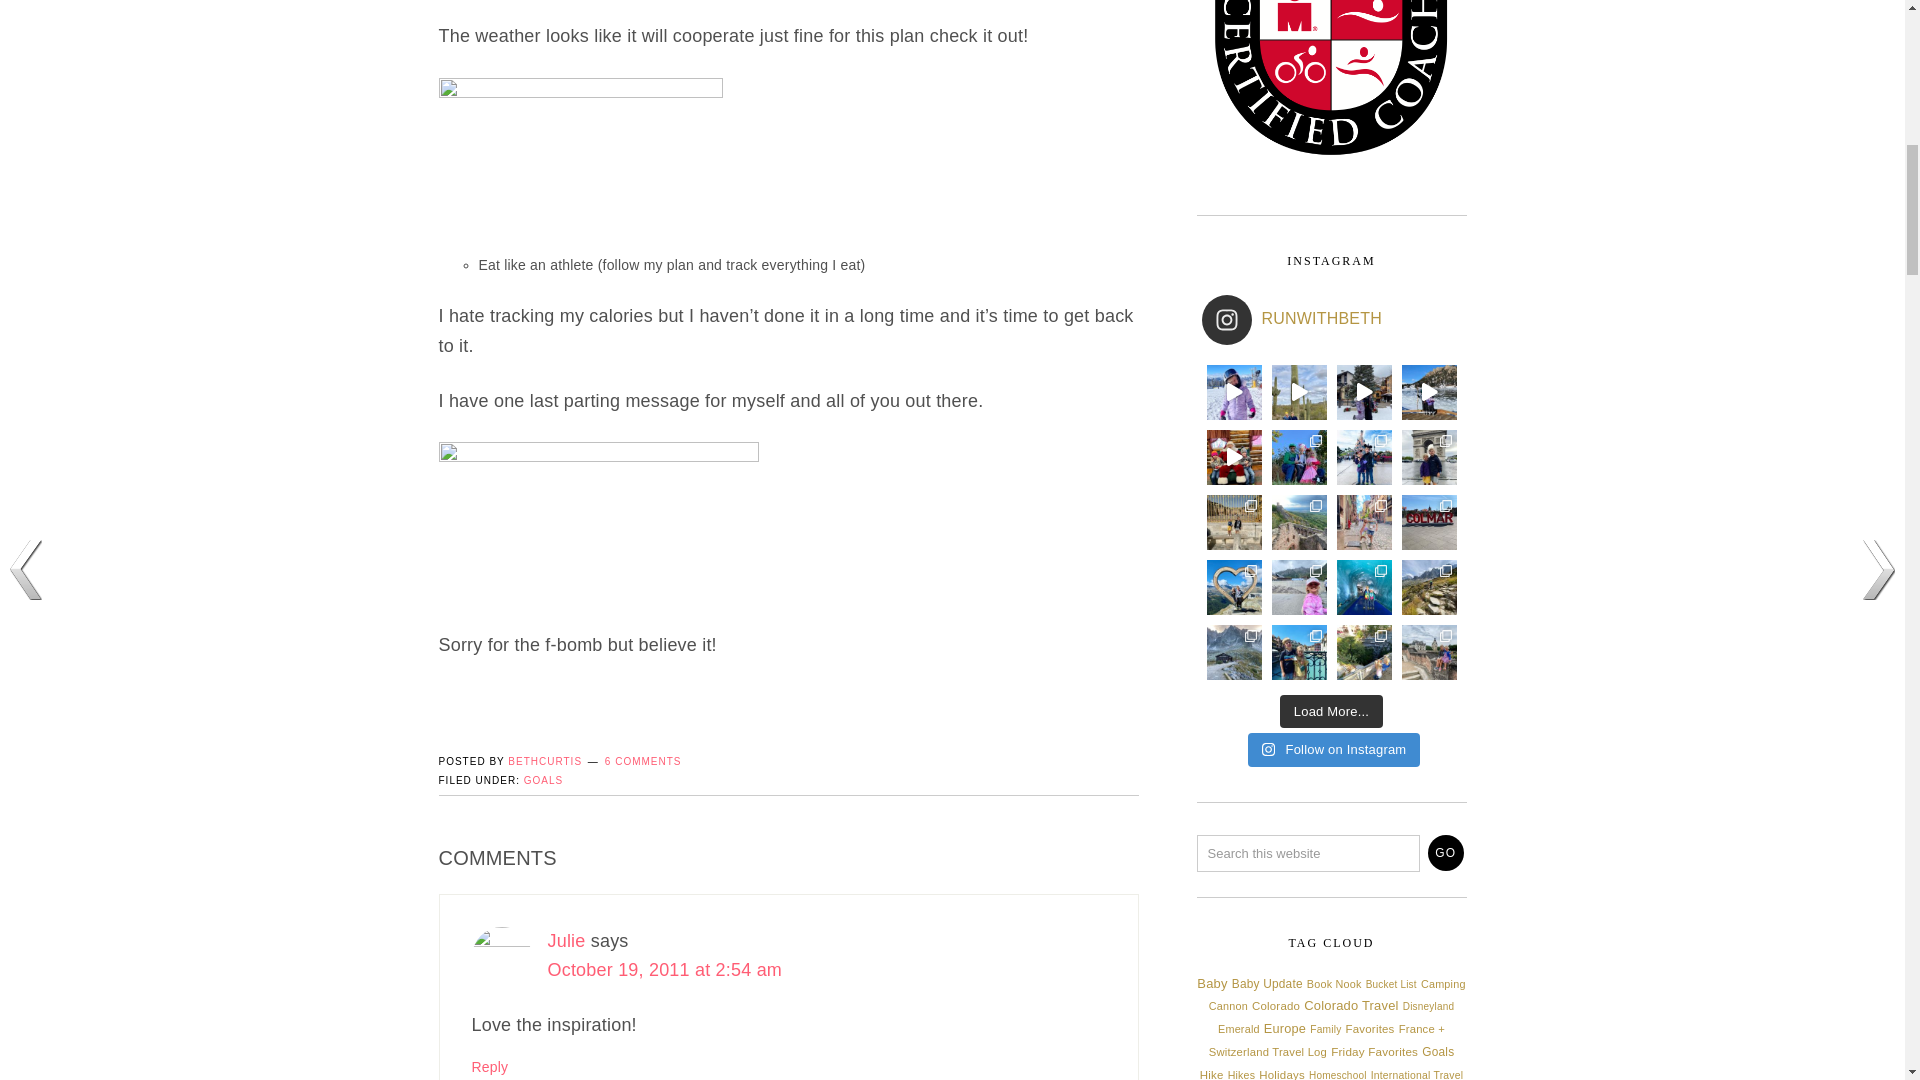 The image size is (1920, 1080). I want to click on 8 topics, so click(1443, 984).